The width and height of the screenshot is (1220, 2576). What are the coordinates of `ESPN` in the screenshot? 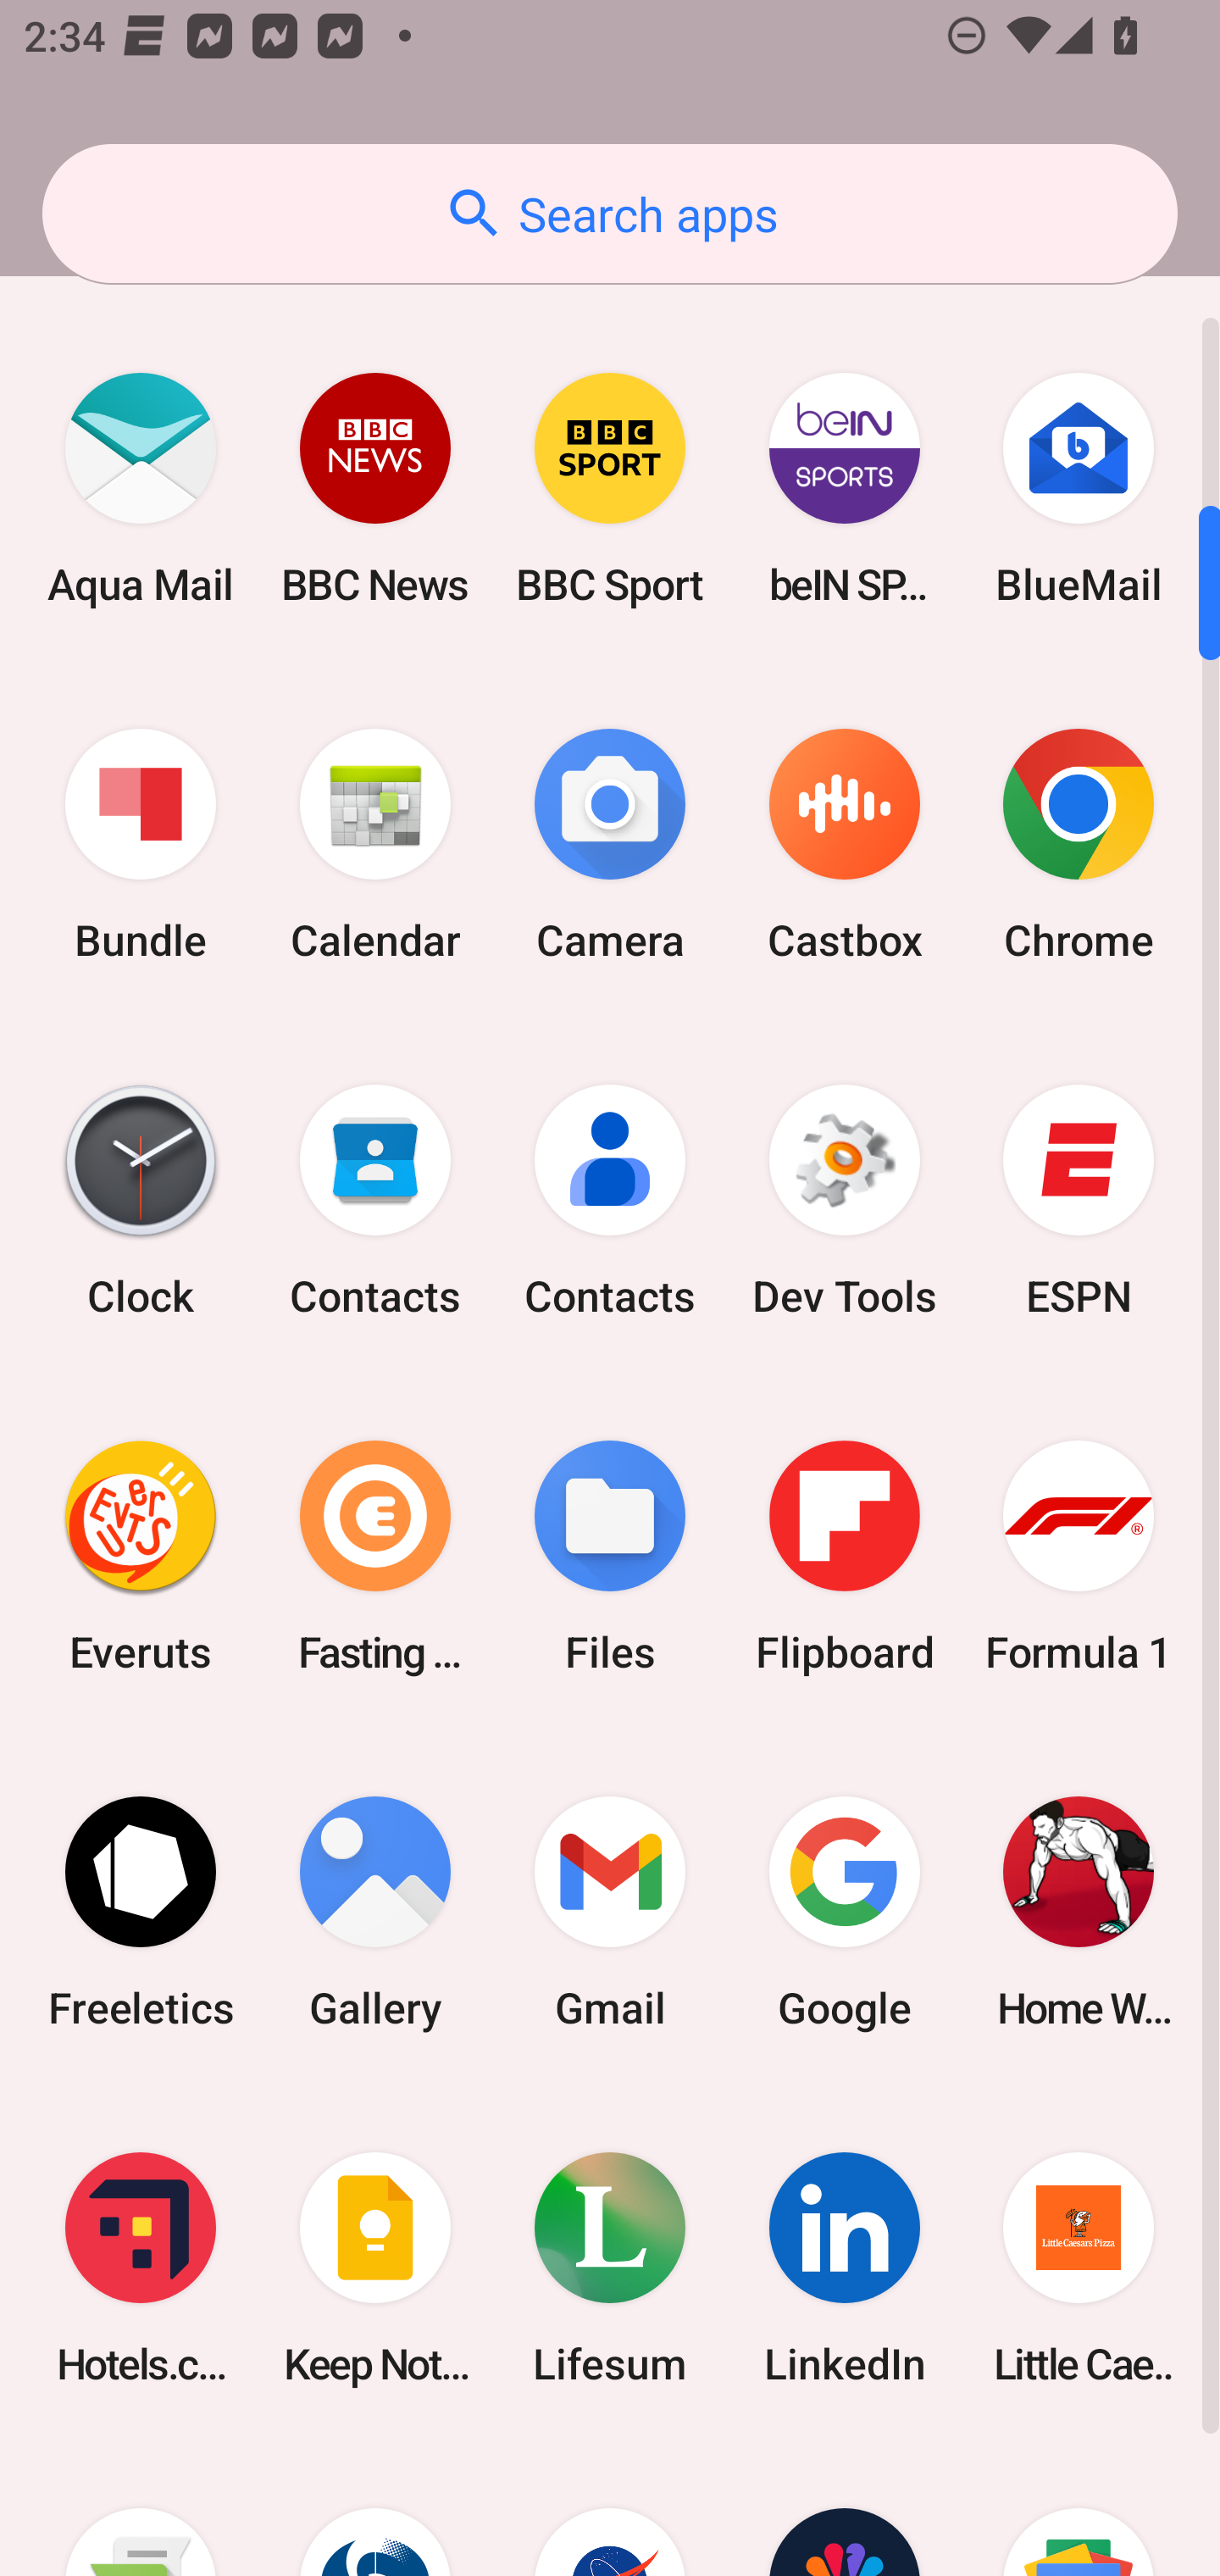 It's located at (1079, 1200).